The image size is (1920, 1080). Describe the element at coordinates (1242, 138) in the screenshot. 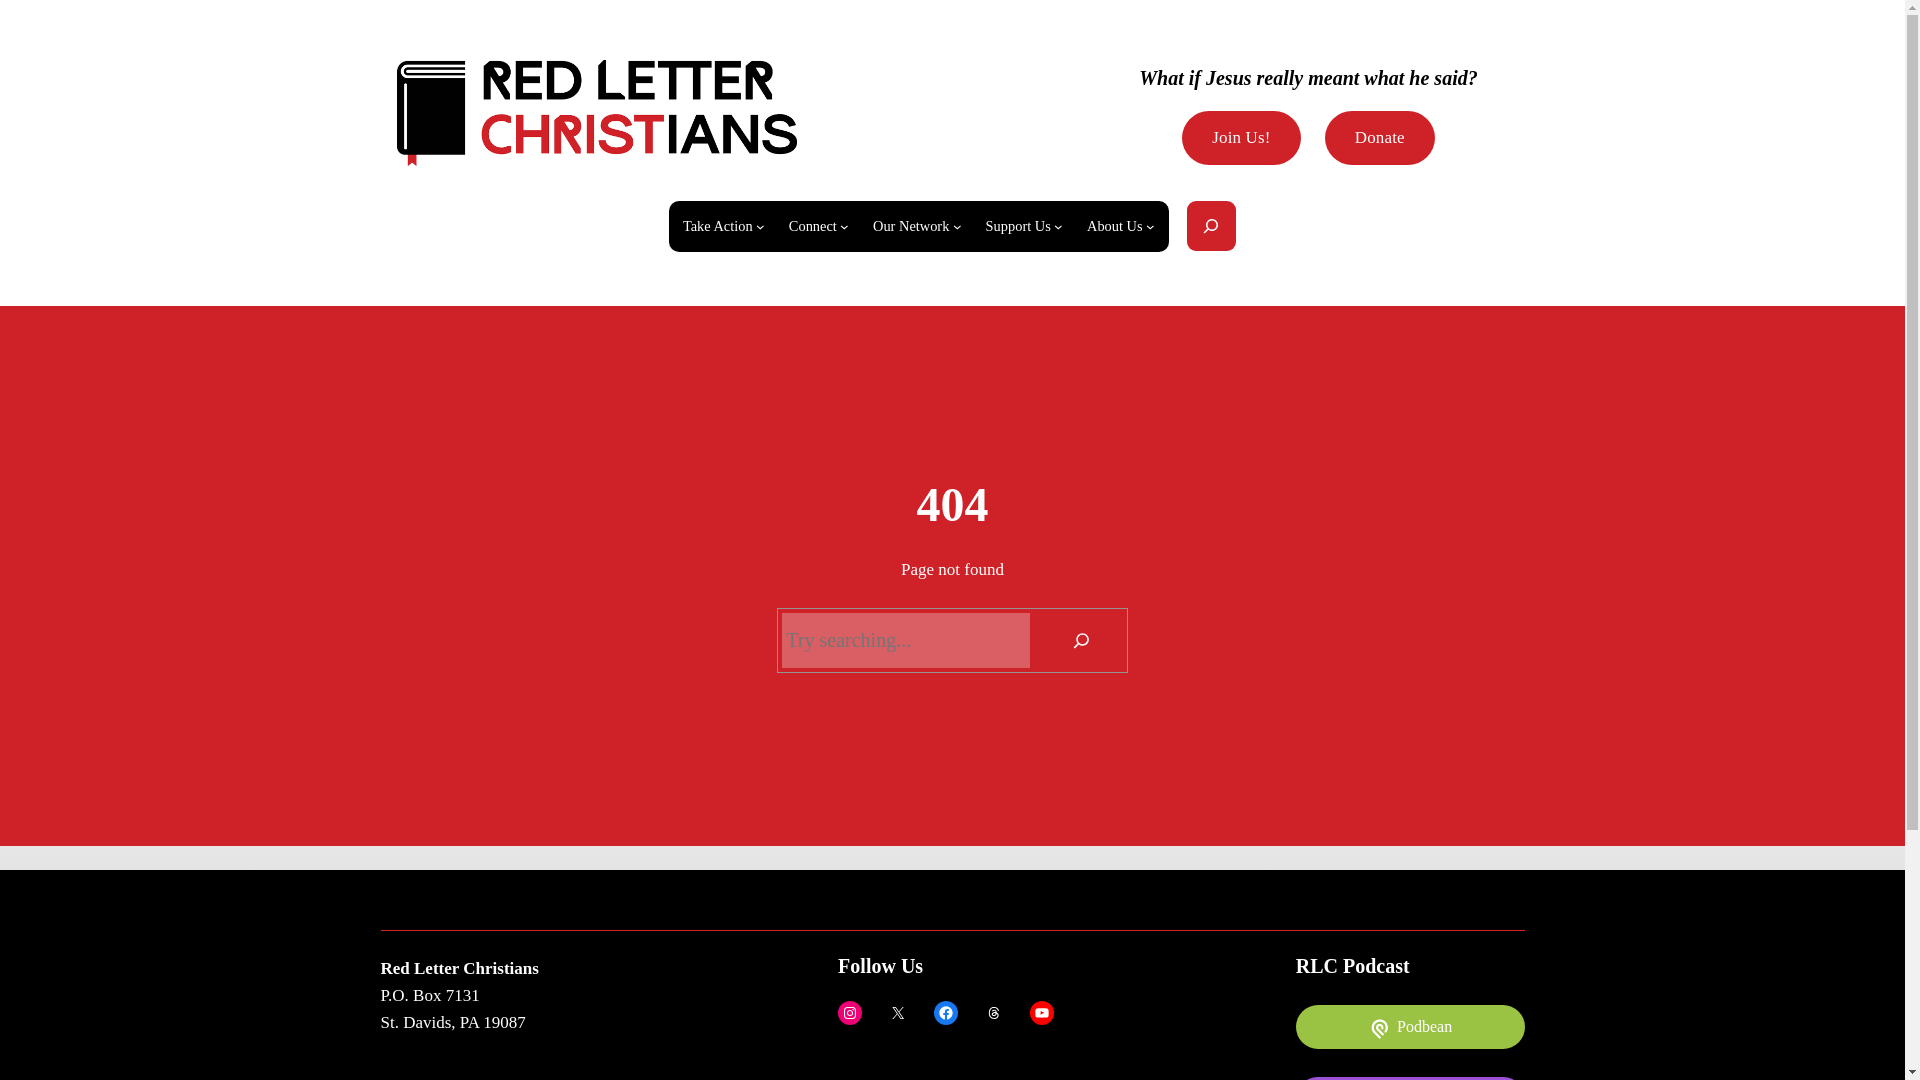

I see `Join Us!` at that location.